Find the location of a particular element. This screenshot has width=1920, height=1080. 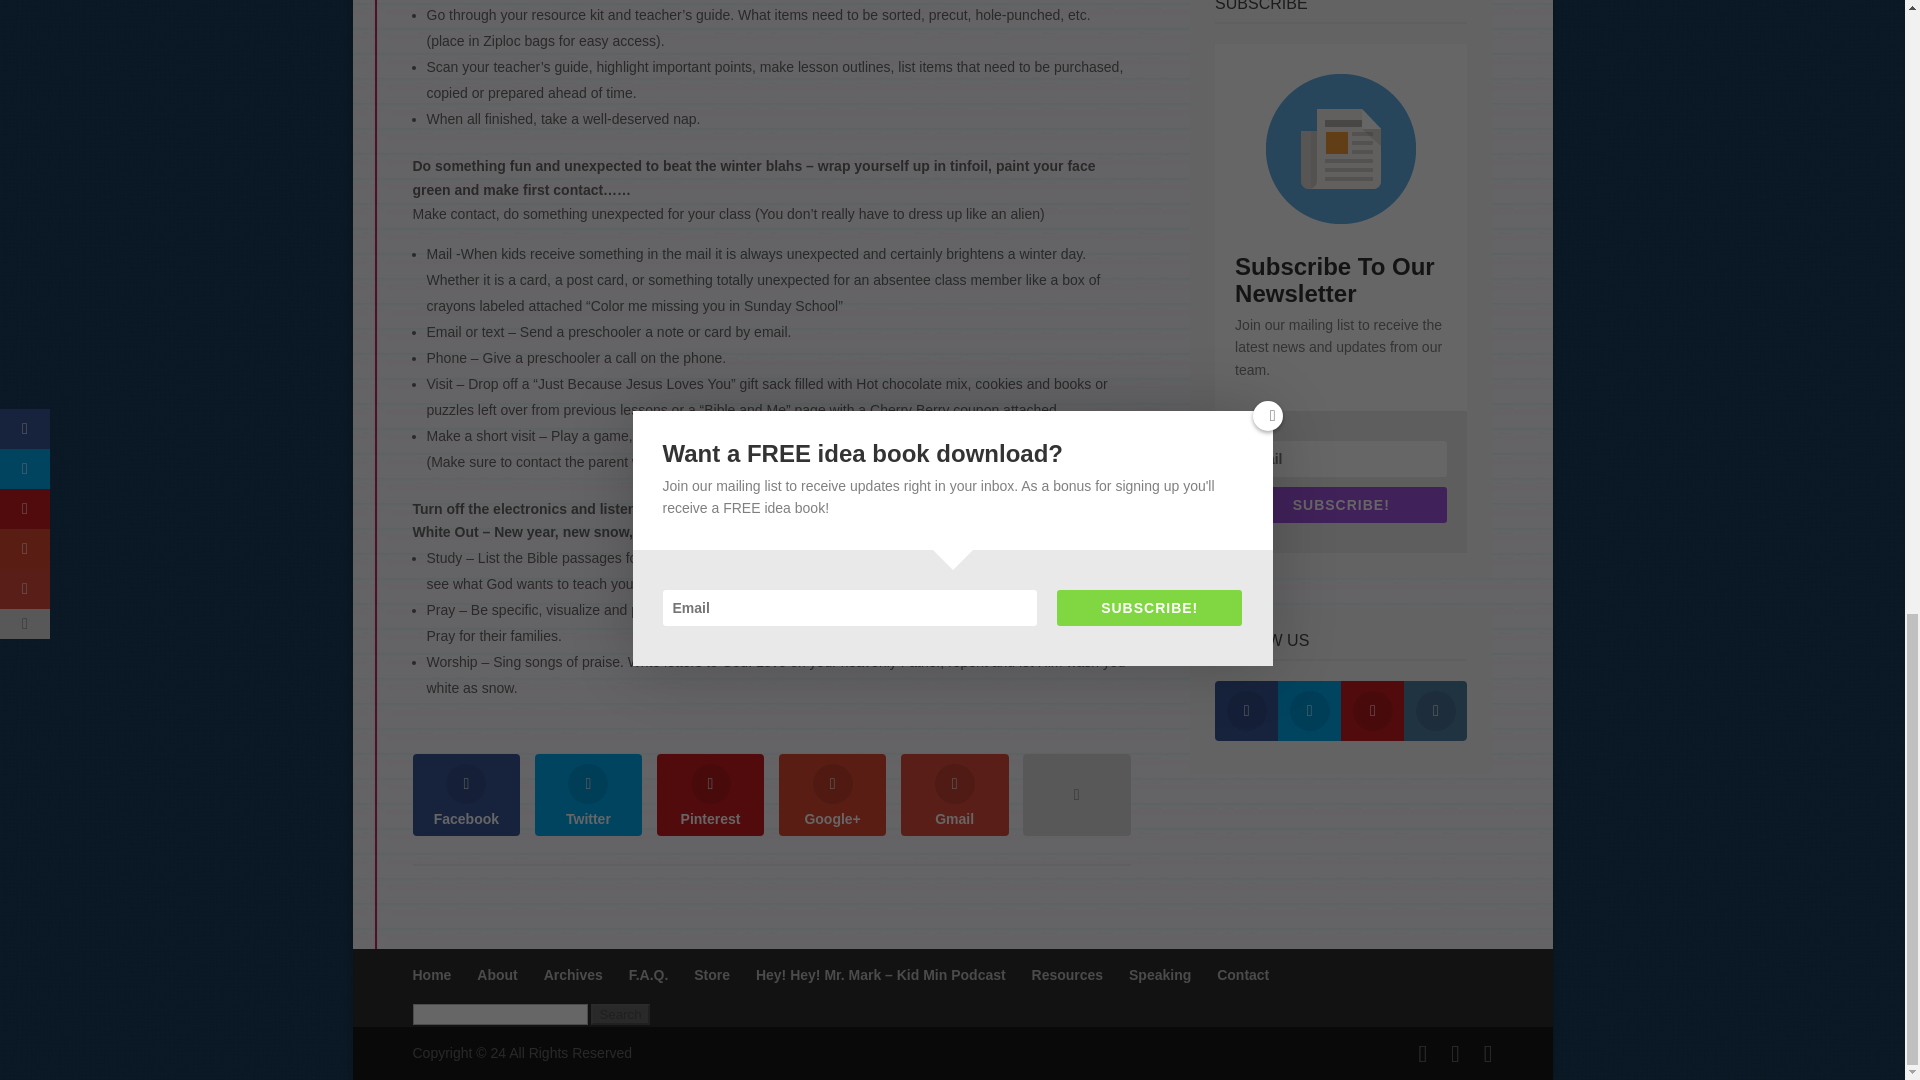

Gmail is located at coordinates (954, 794).